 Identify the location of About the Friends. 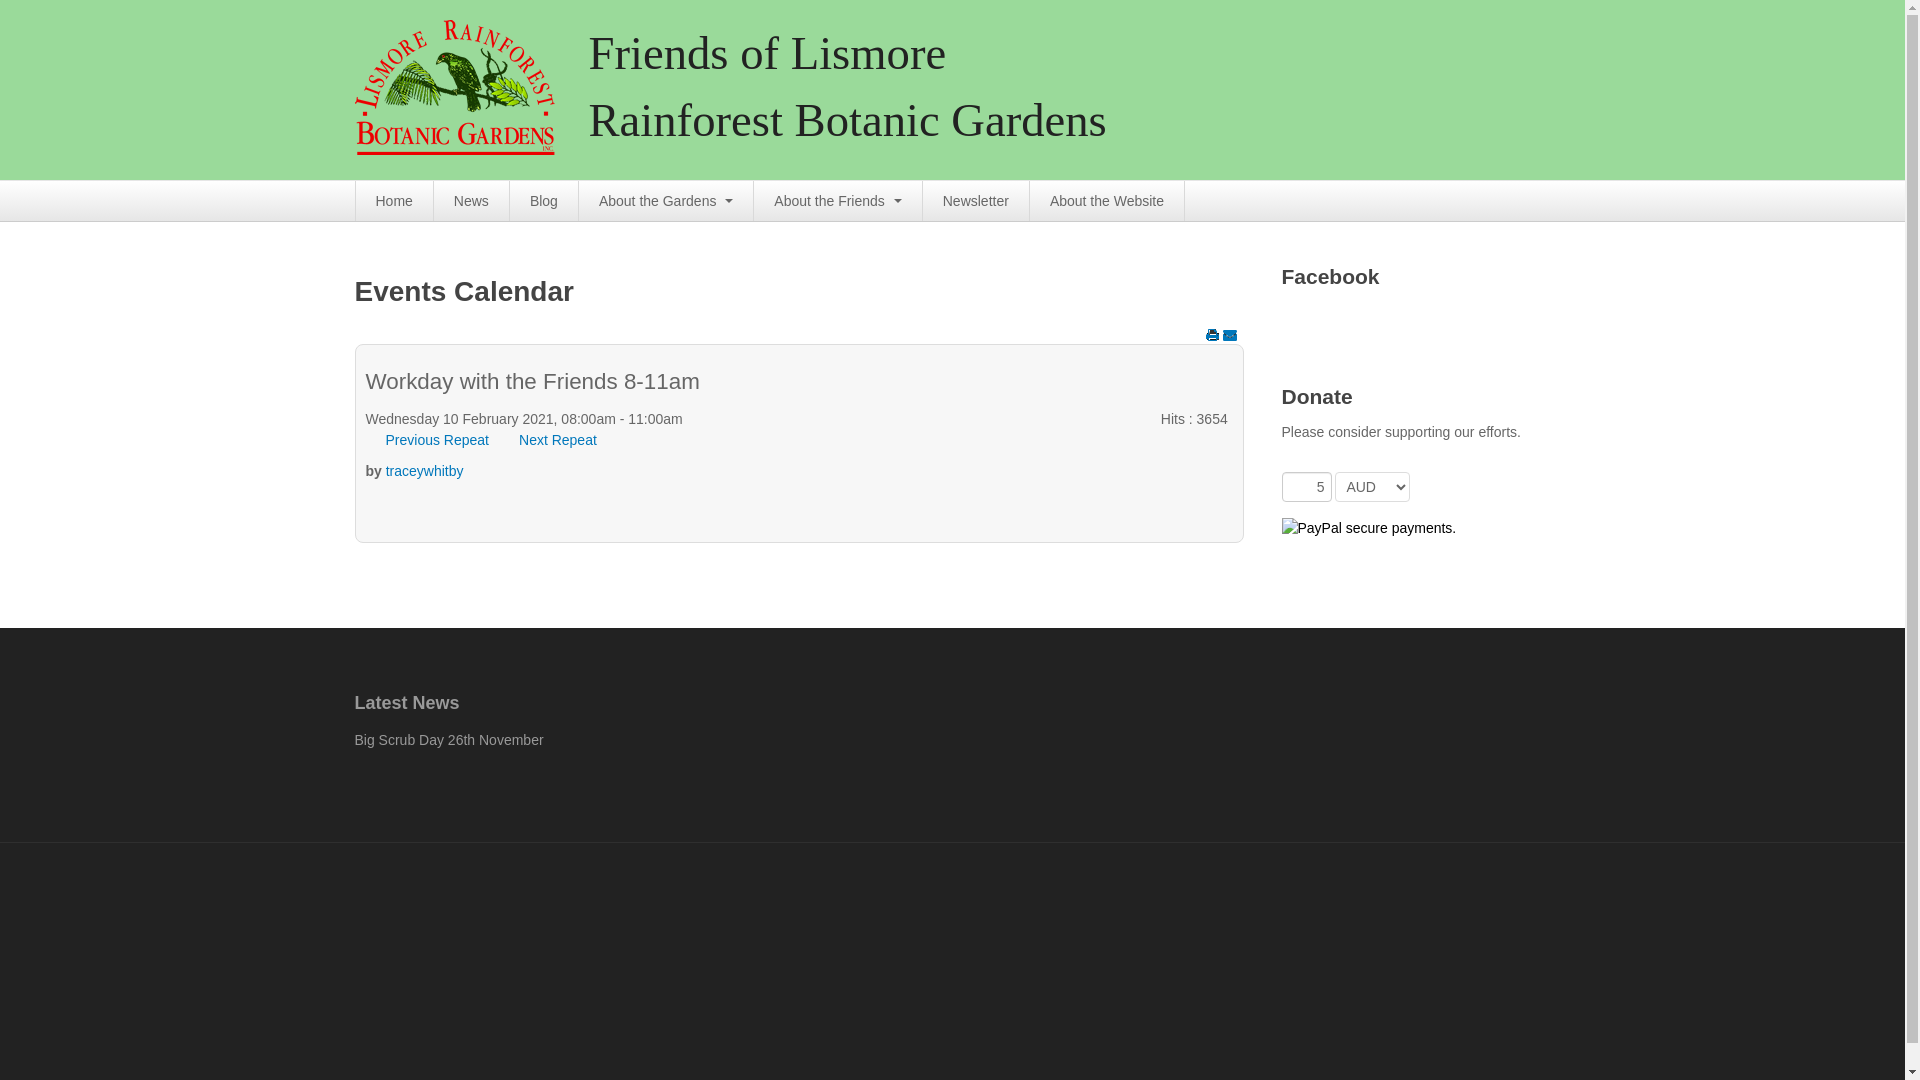
(838, 201).